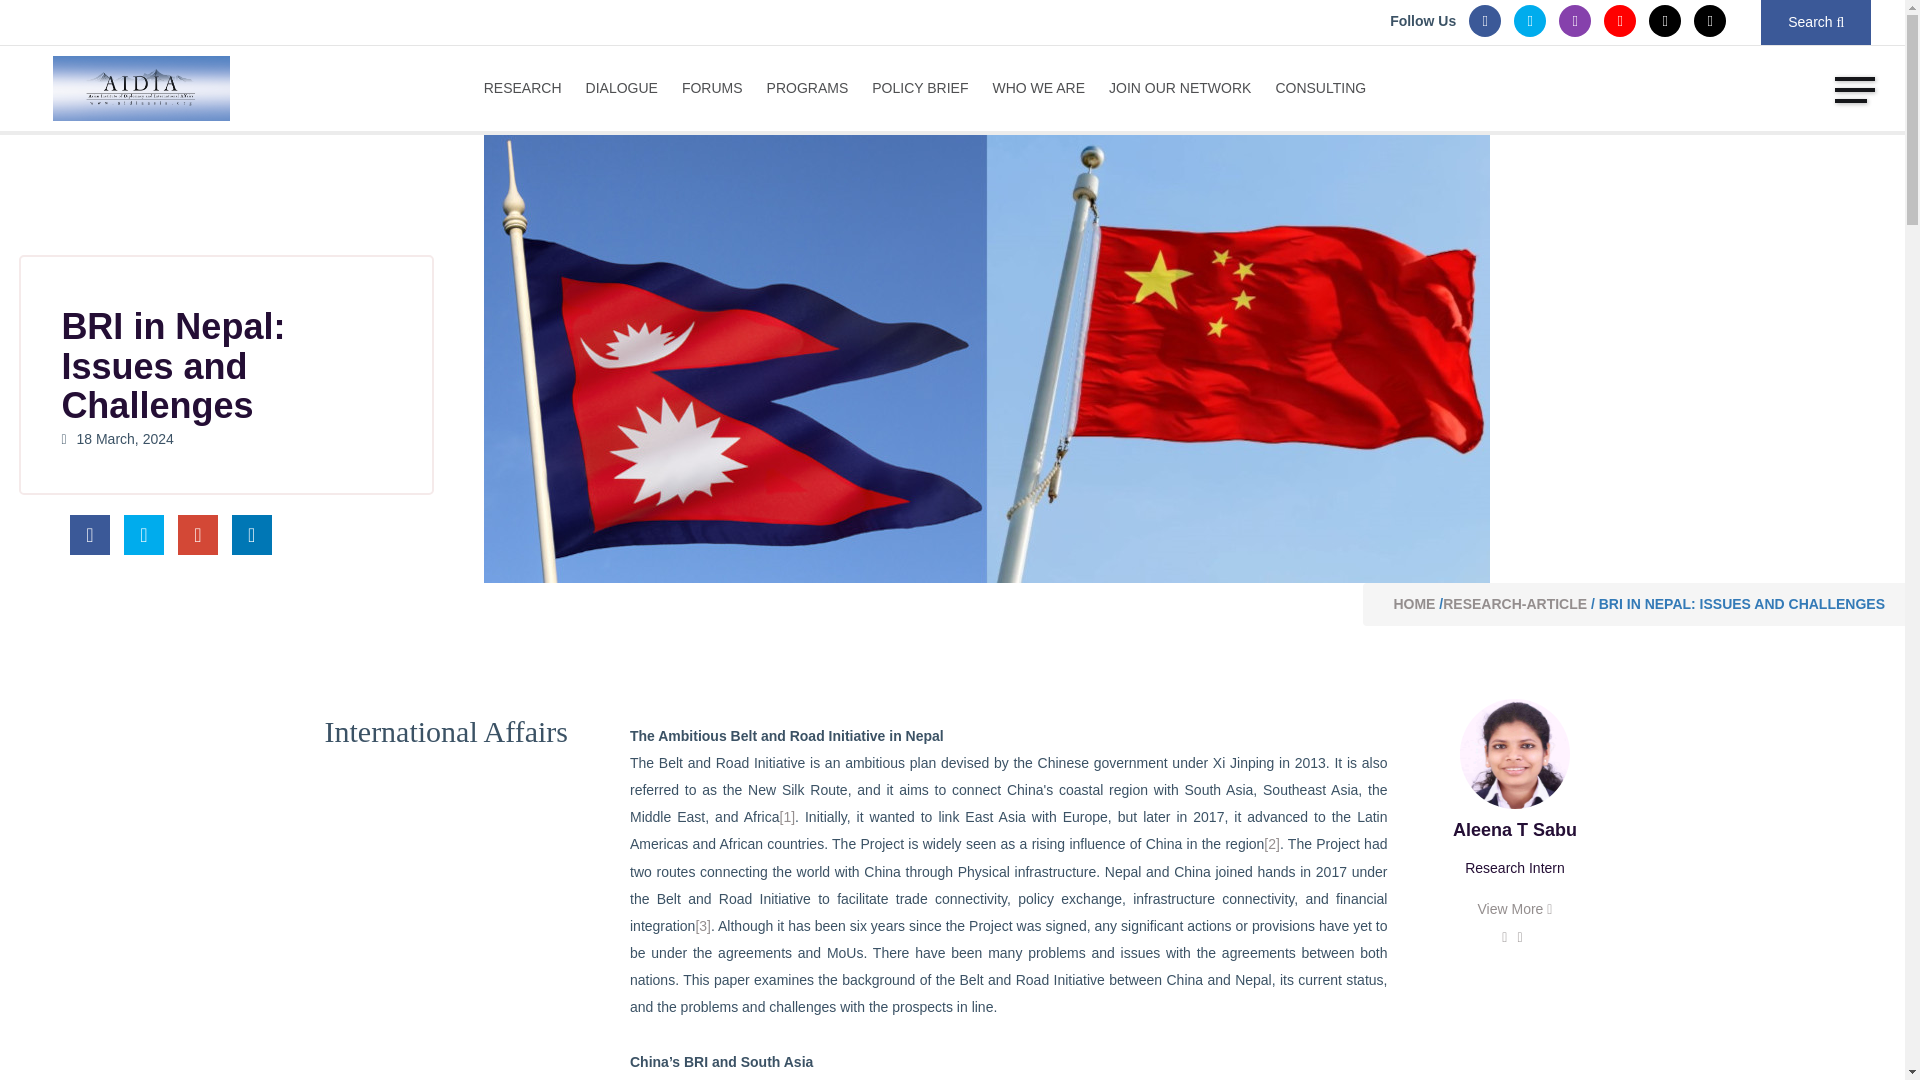 The width and height of the screenshot is (1920, 1080). I want to click on FORUMS, so click(712, 86).